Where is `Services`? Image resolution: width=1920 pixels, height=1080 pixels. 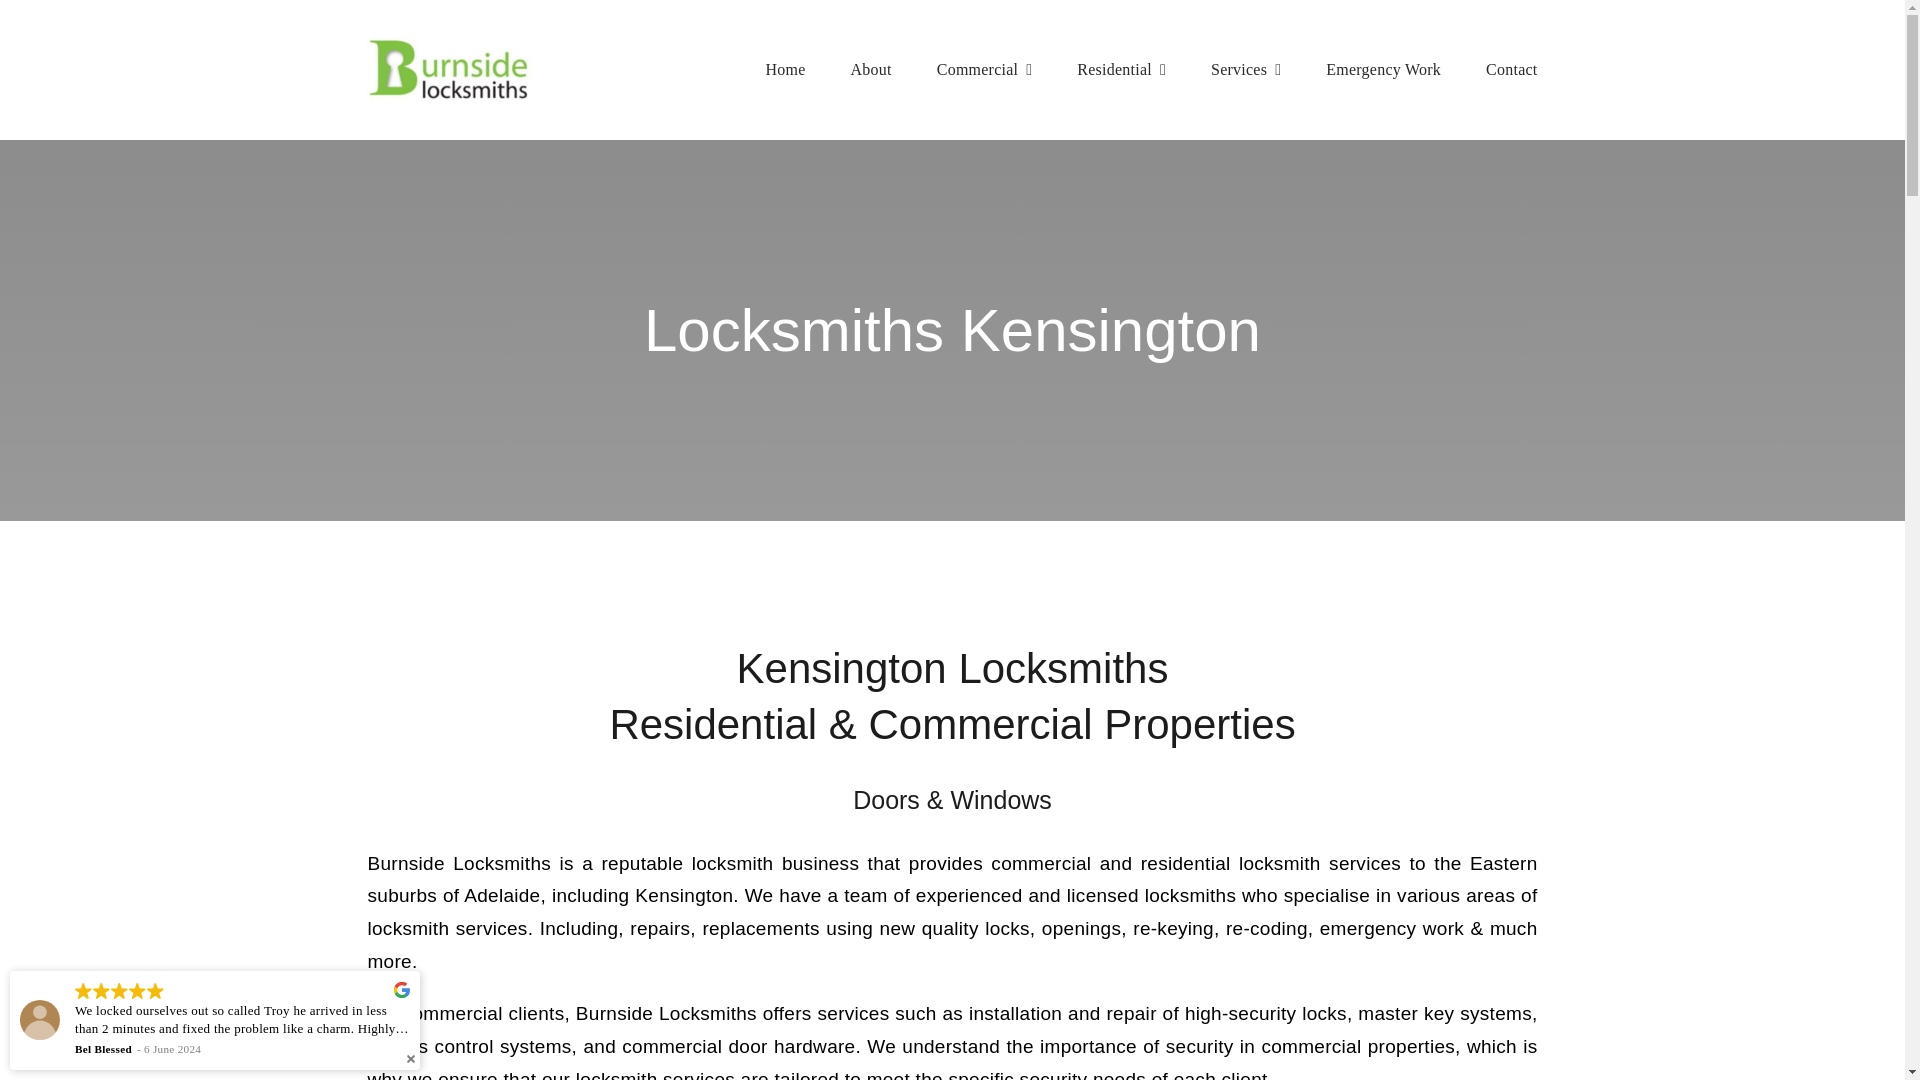
Services is located at coordinates (1246, 69).